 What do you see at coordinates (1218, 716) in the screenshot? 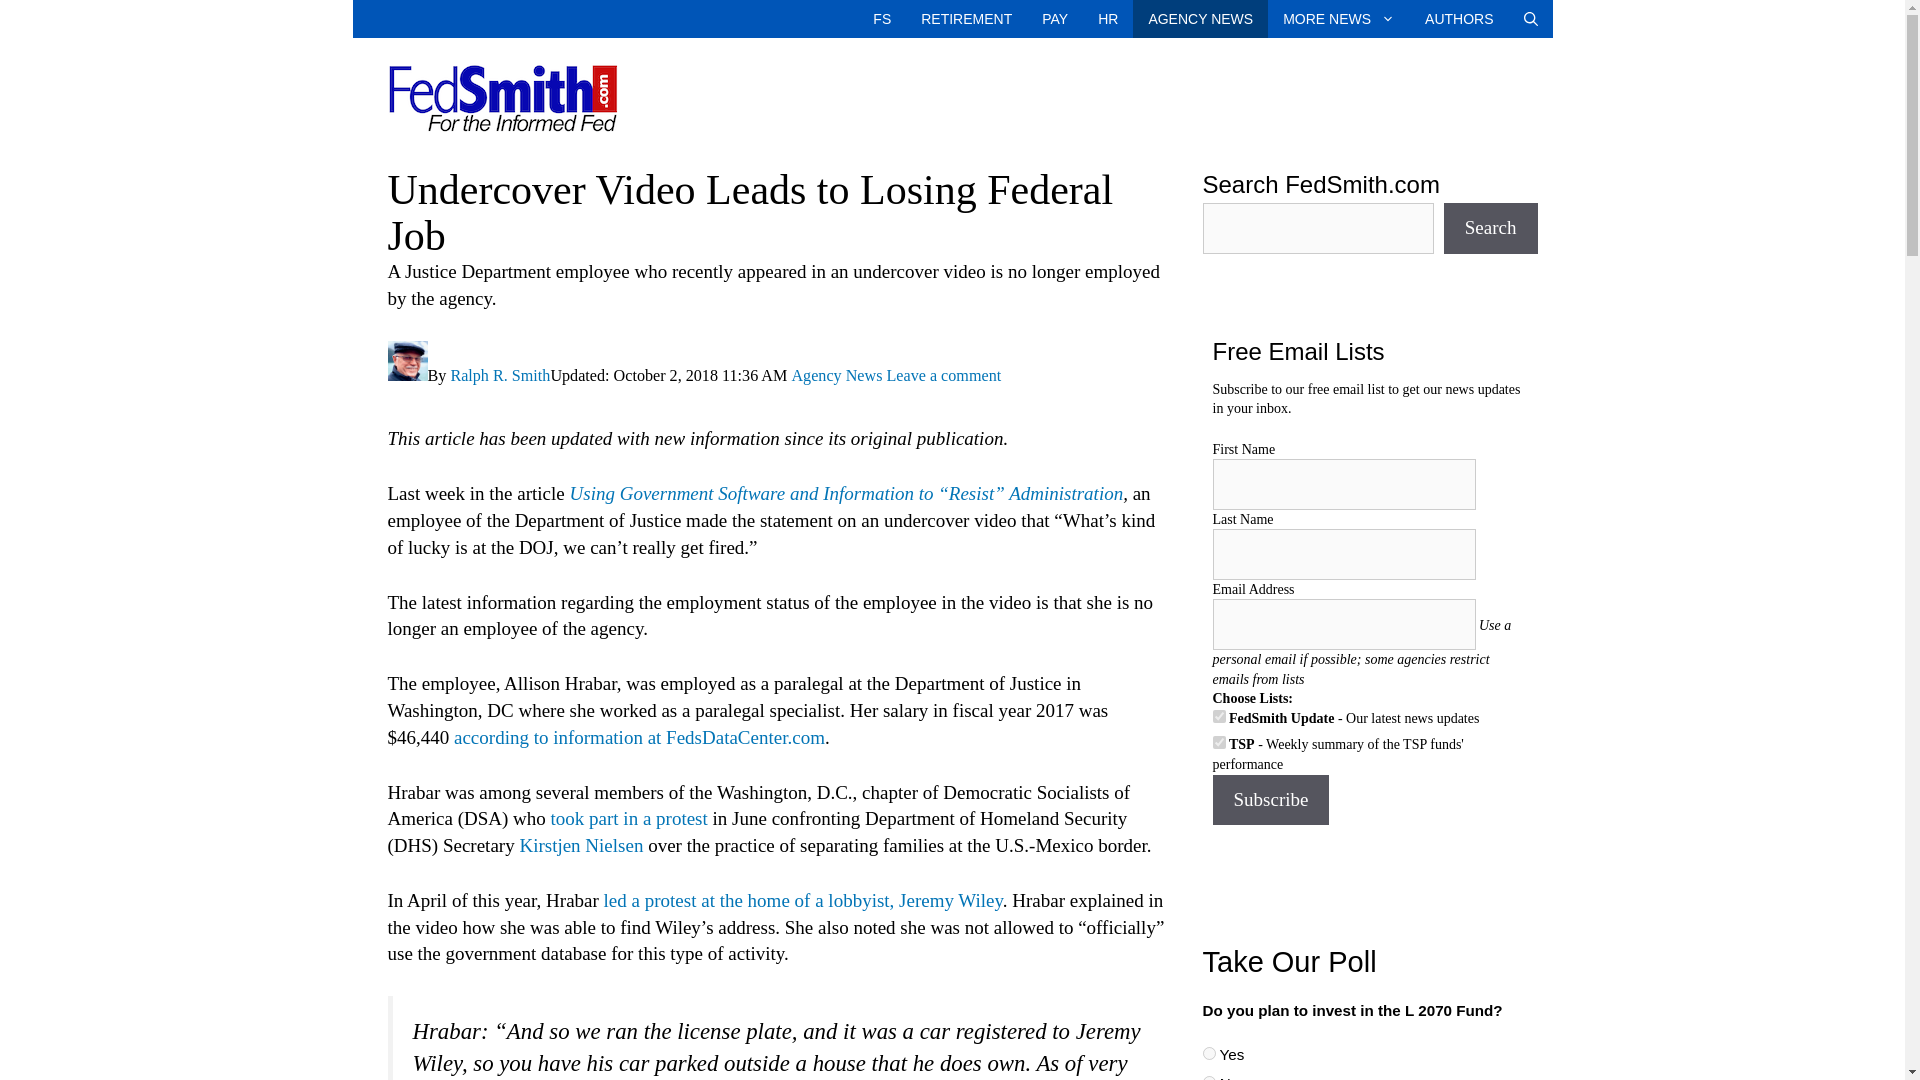
I see `1` at bounding box center [1218, 716].